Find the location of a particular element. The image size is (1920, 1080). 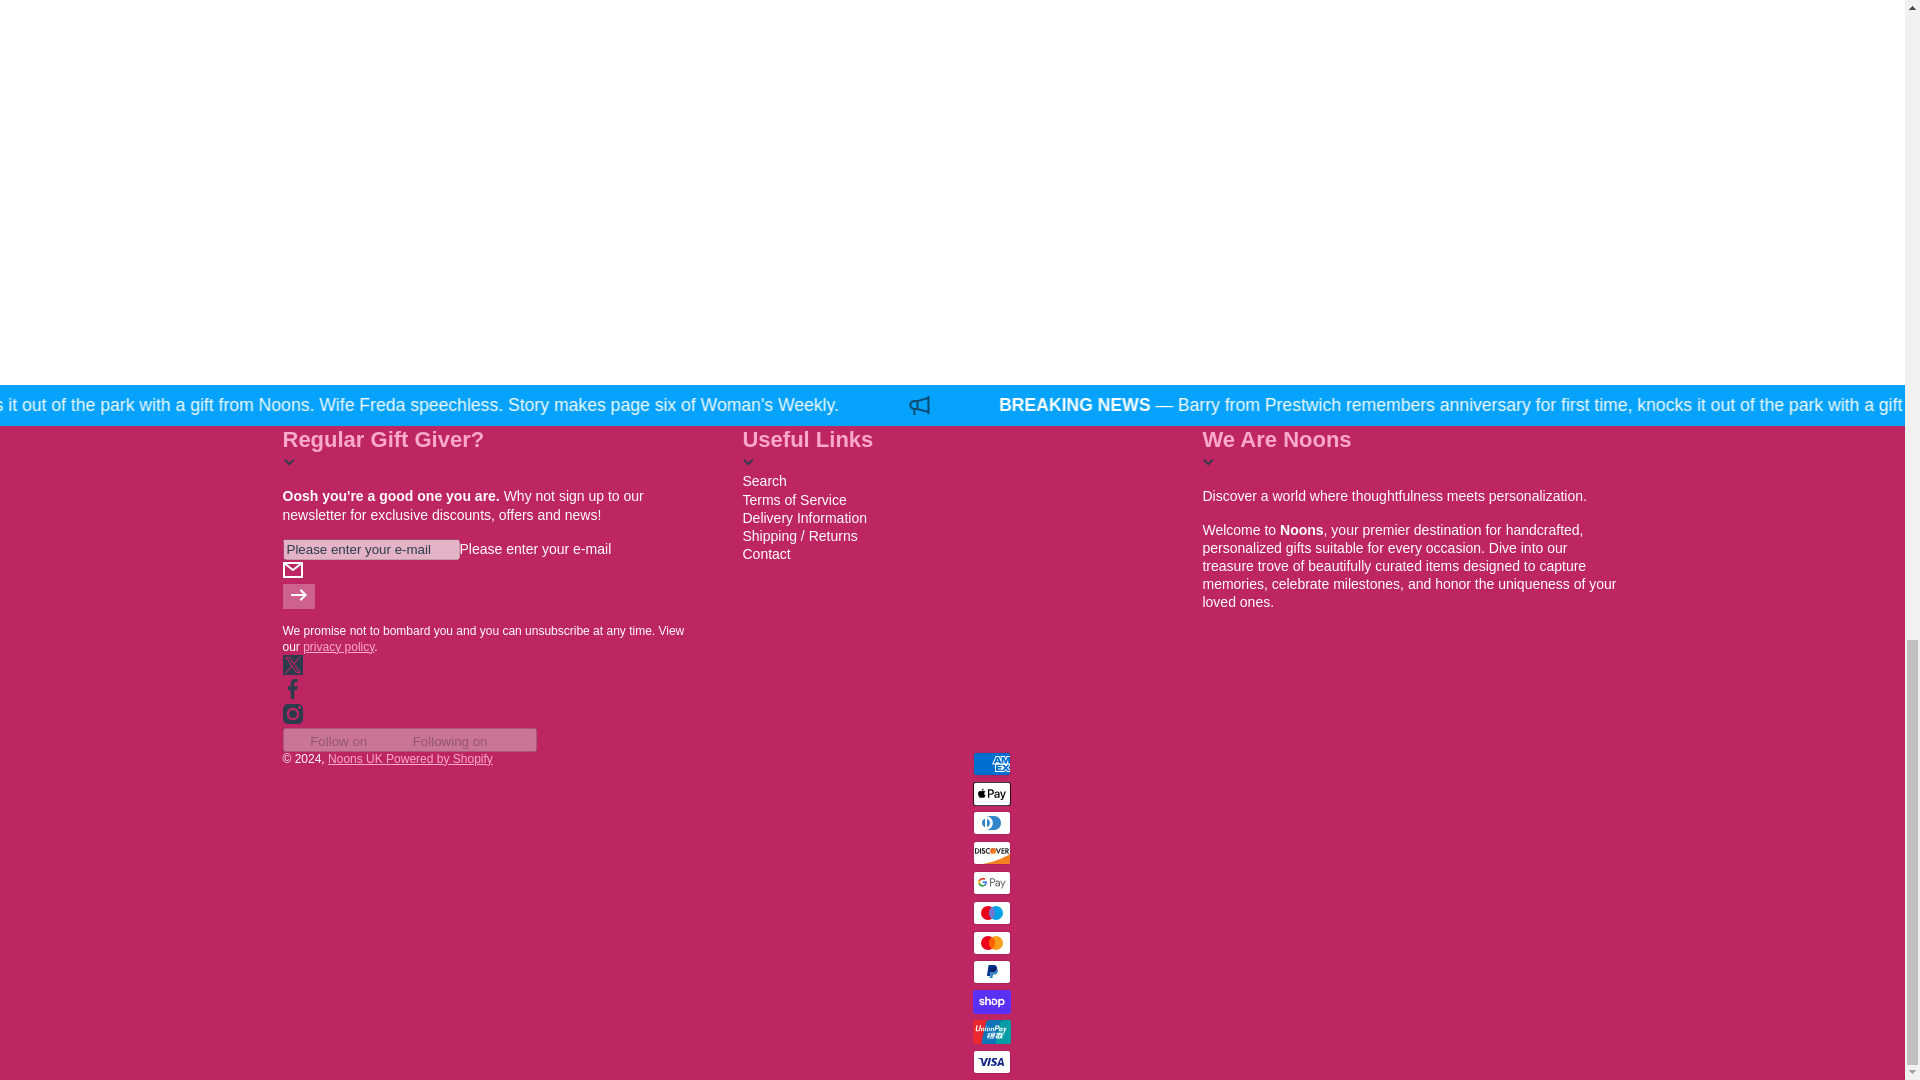

Diners Club is located at coordinates (990, 822).